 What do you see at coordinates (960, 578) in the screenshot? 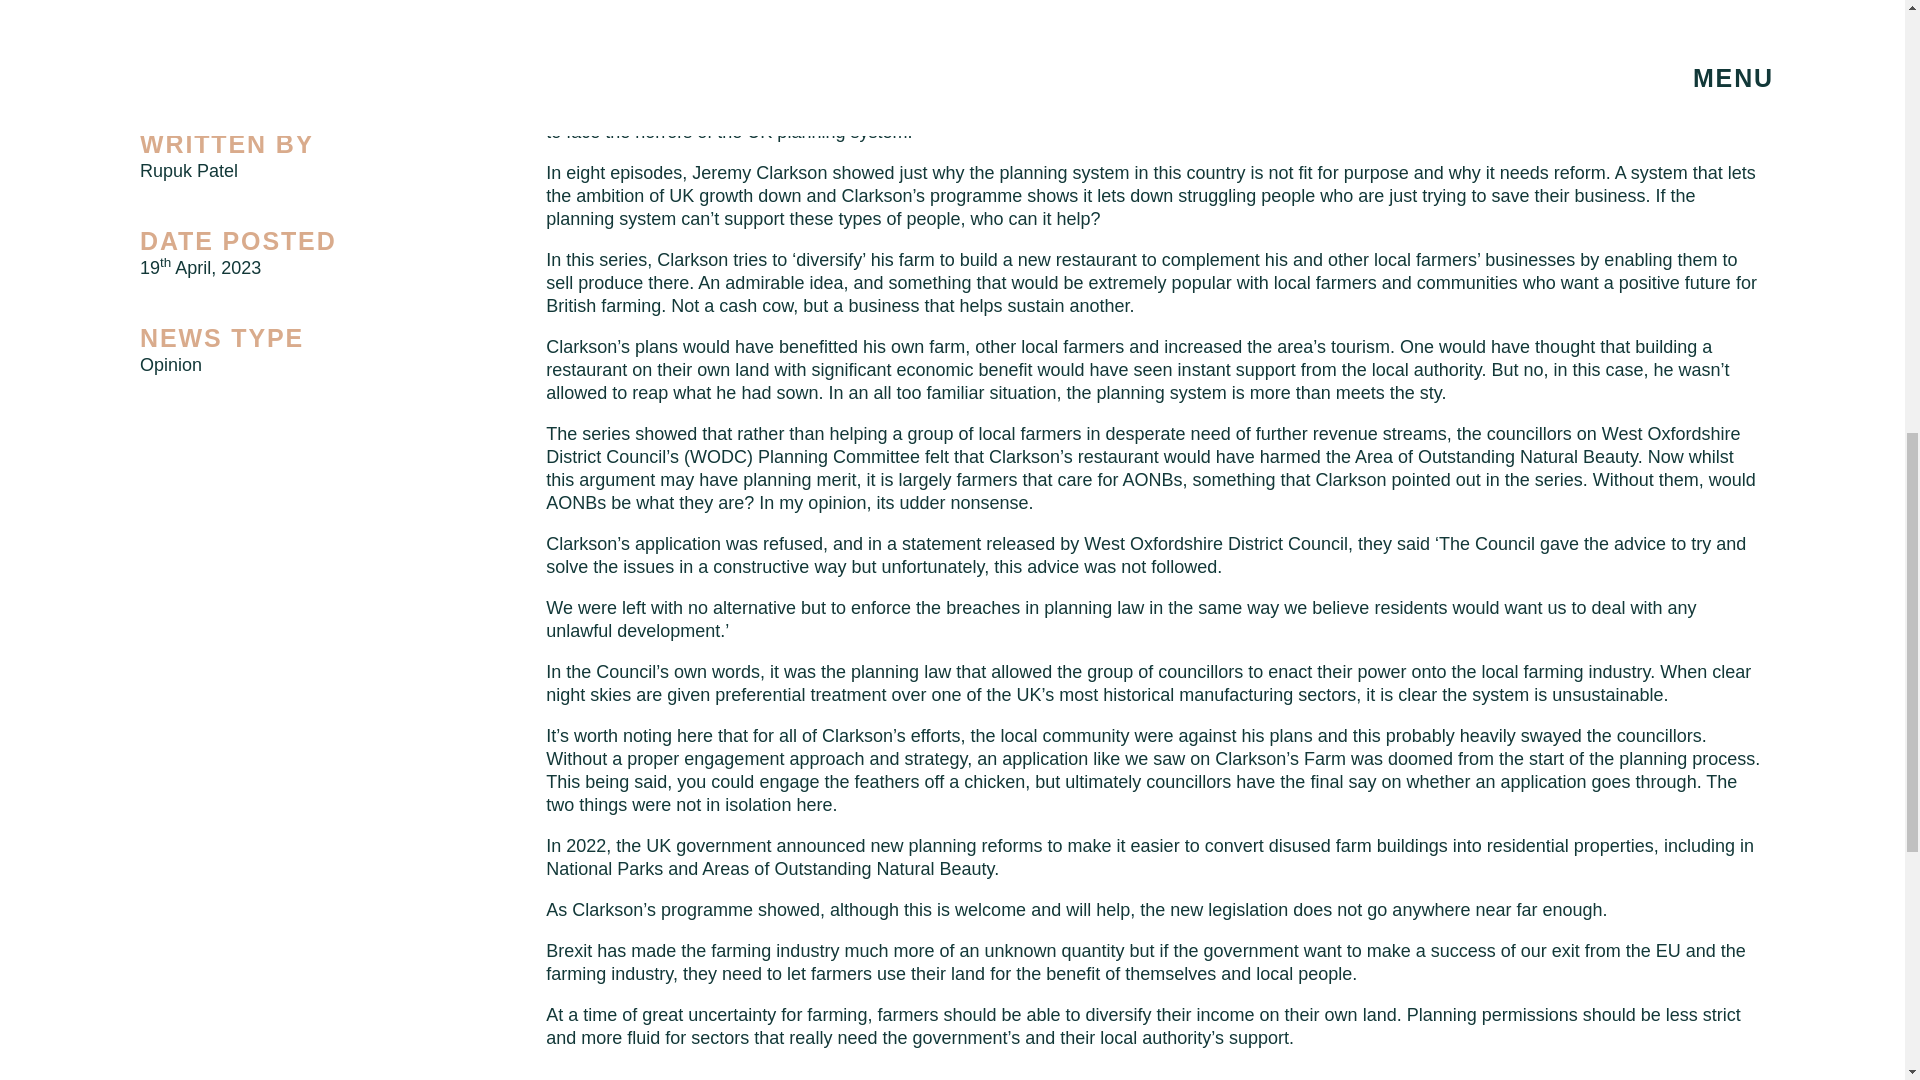
I see `NEWS STREAM` at bounding box center [960, 578].